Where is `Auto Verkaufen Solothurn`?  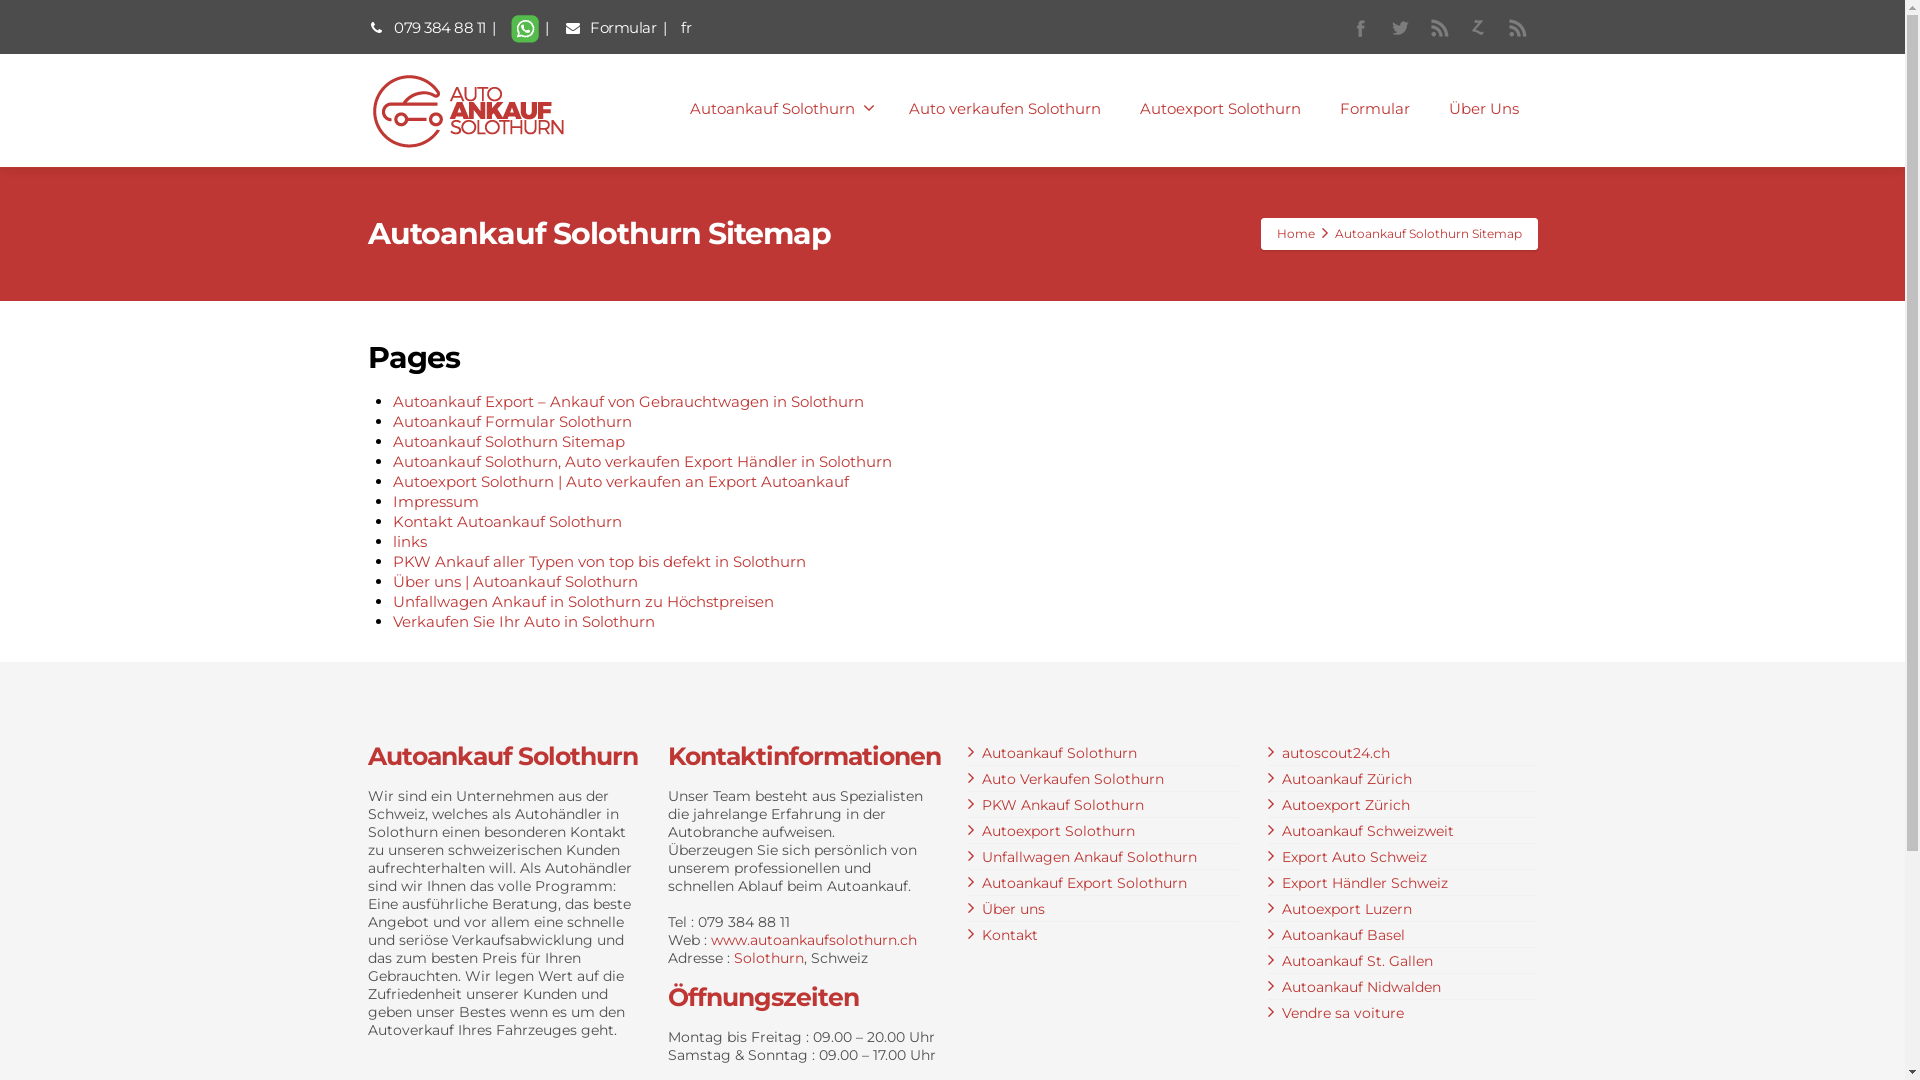
Auto Verkaufen Solothurn is located at coordinates (1073, 778).